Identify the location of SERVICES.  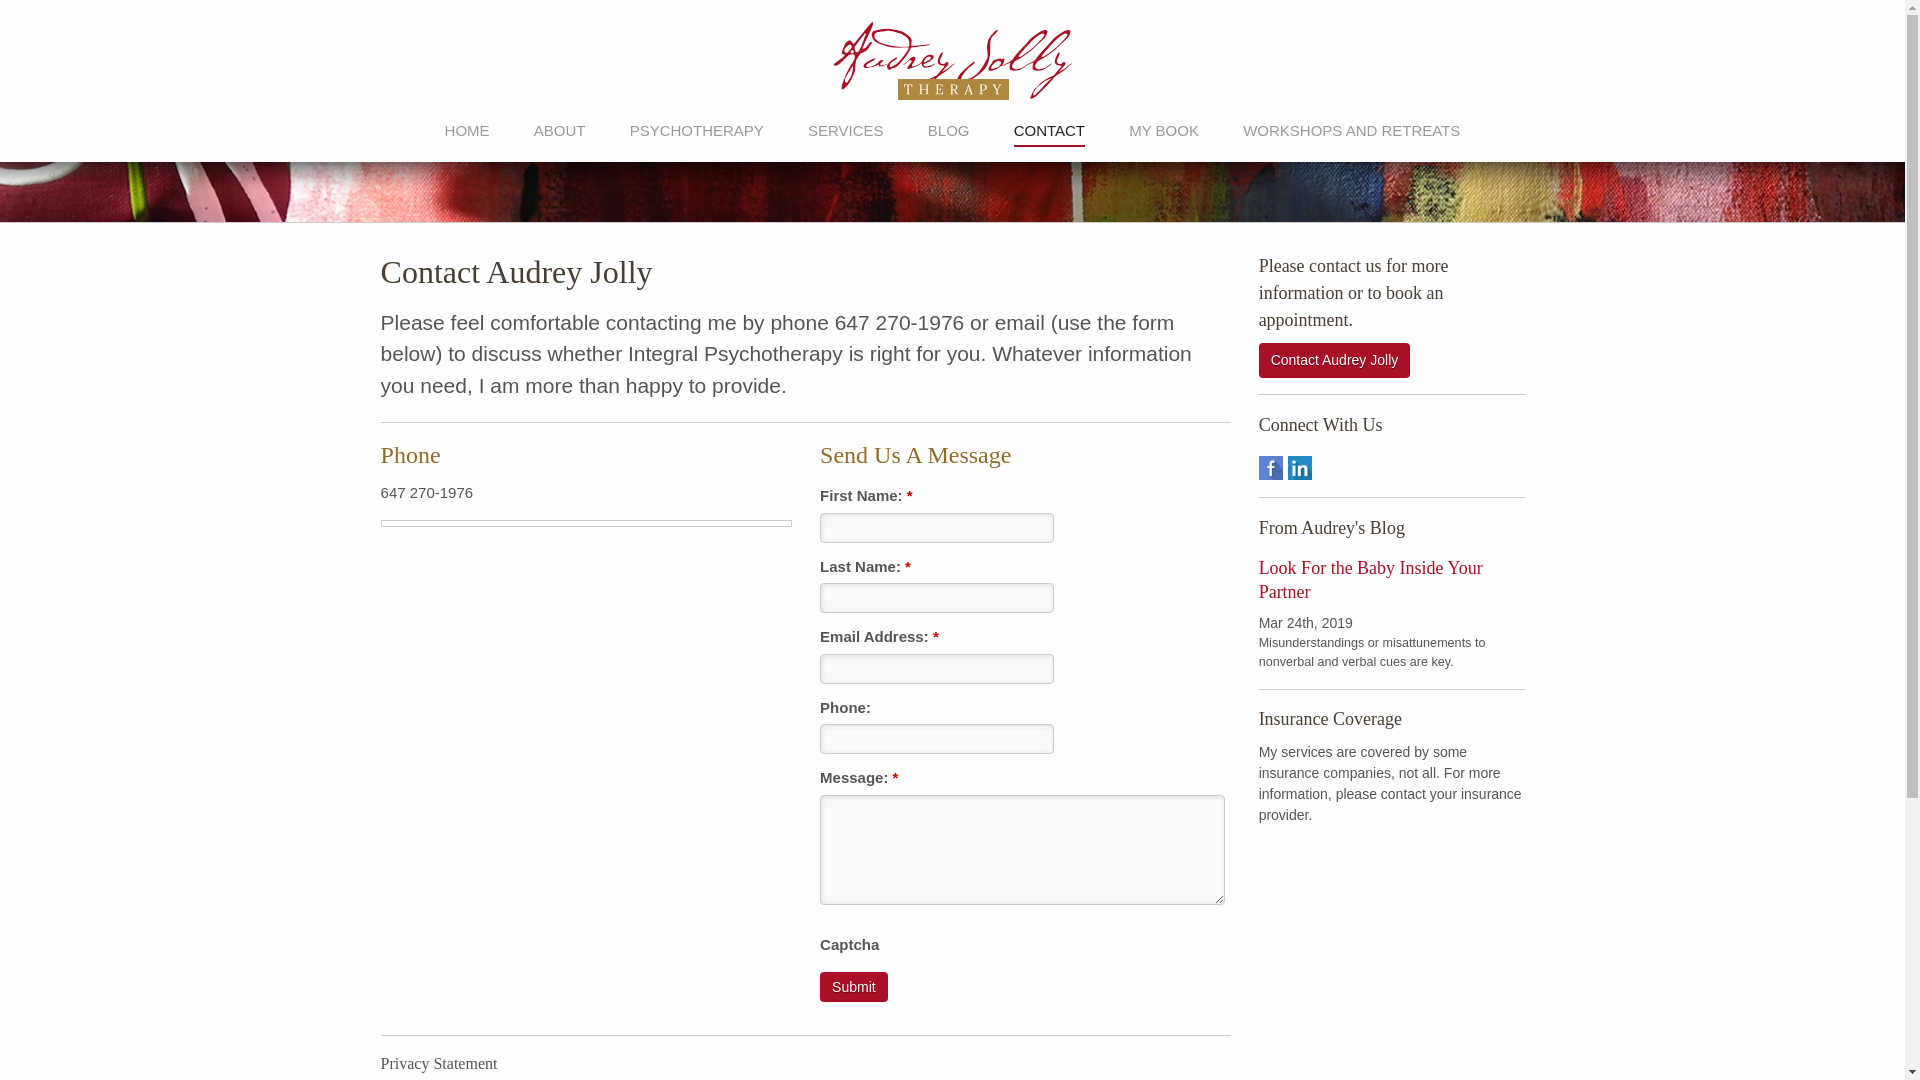
(846, 130).